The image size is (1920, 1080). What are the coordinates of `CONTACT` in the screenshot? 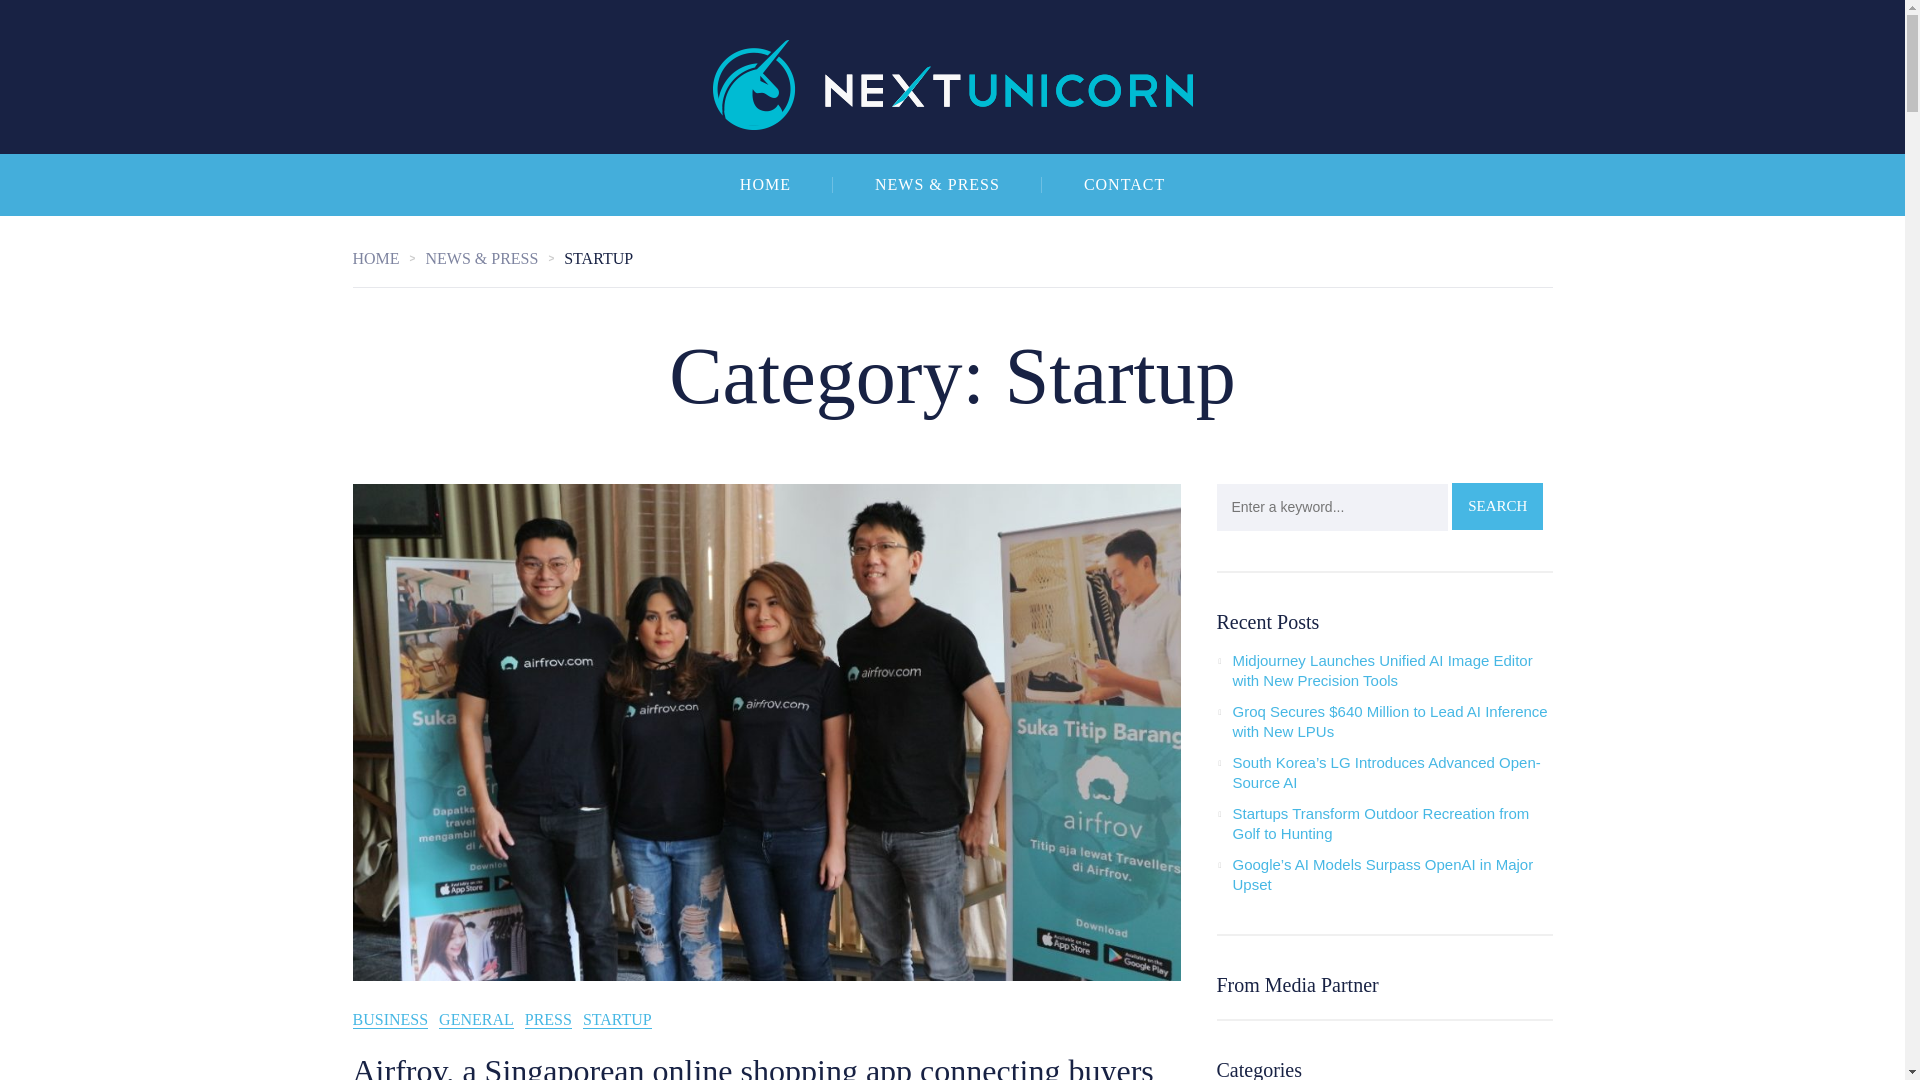 It's located at (1124, 185).